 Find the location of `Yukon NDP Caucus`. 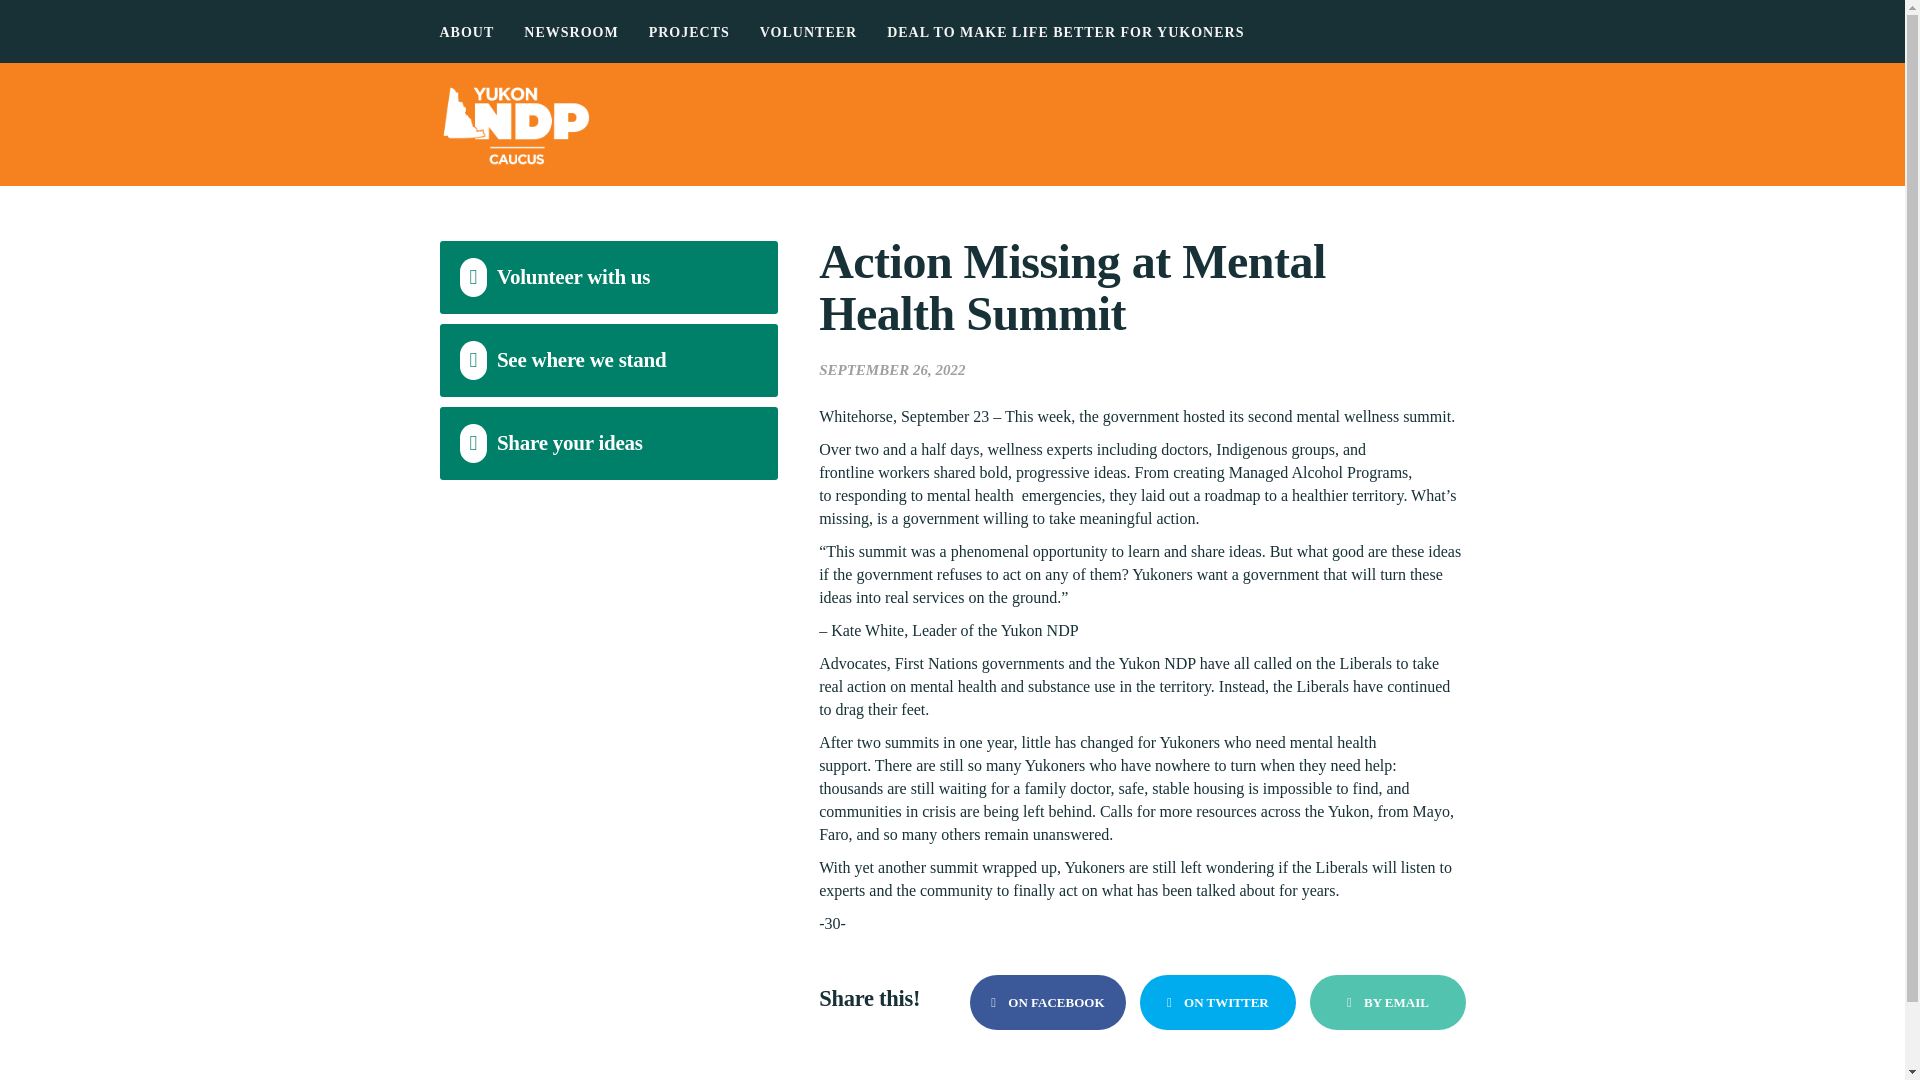

Yukon NDP Caucus is located at coordinates (952, 124).